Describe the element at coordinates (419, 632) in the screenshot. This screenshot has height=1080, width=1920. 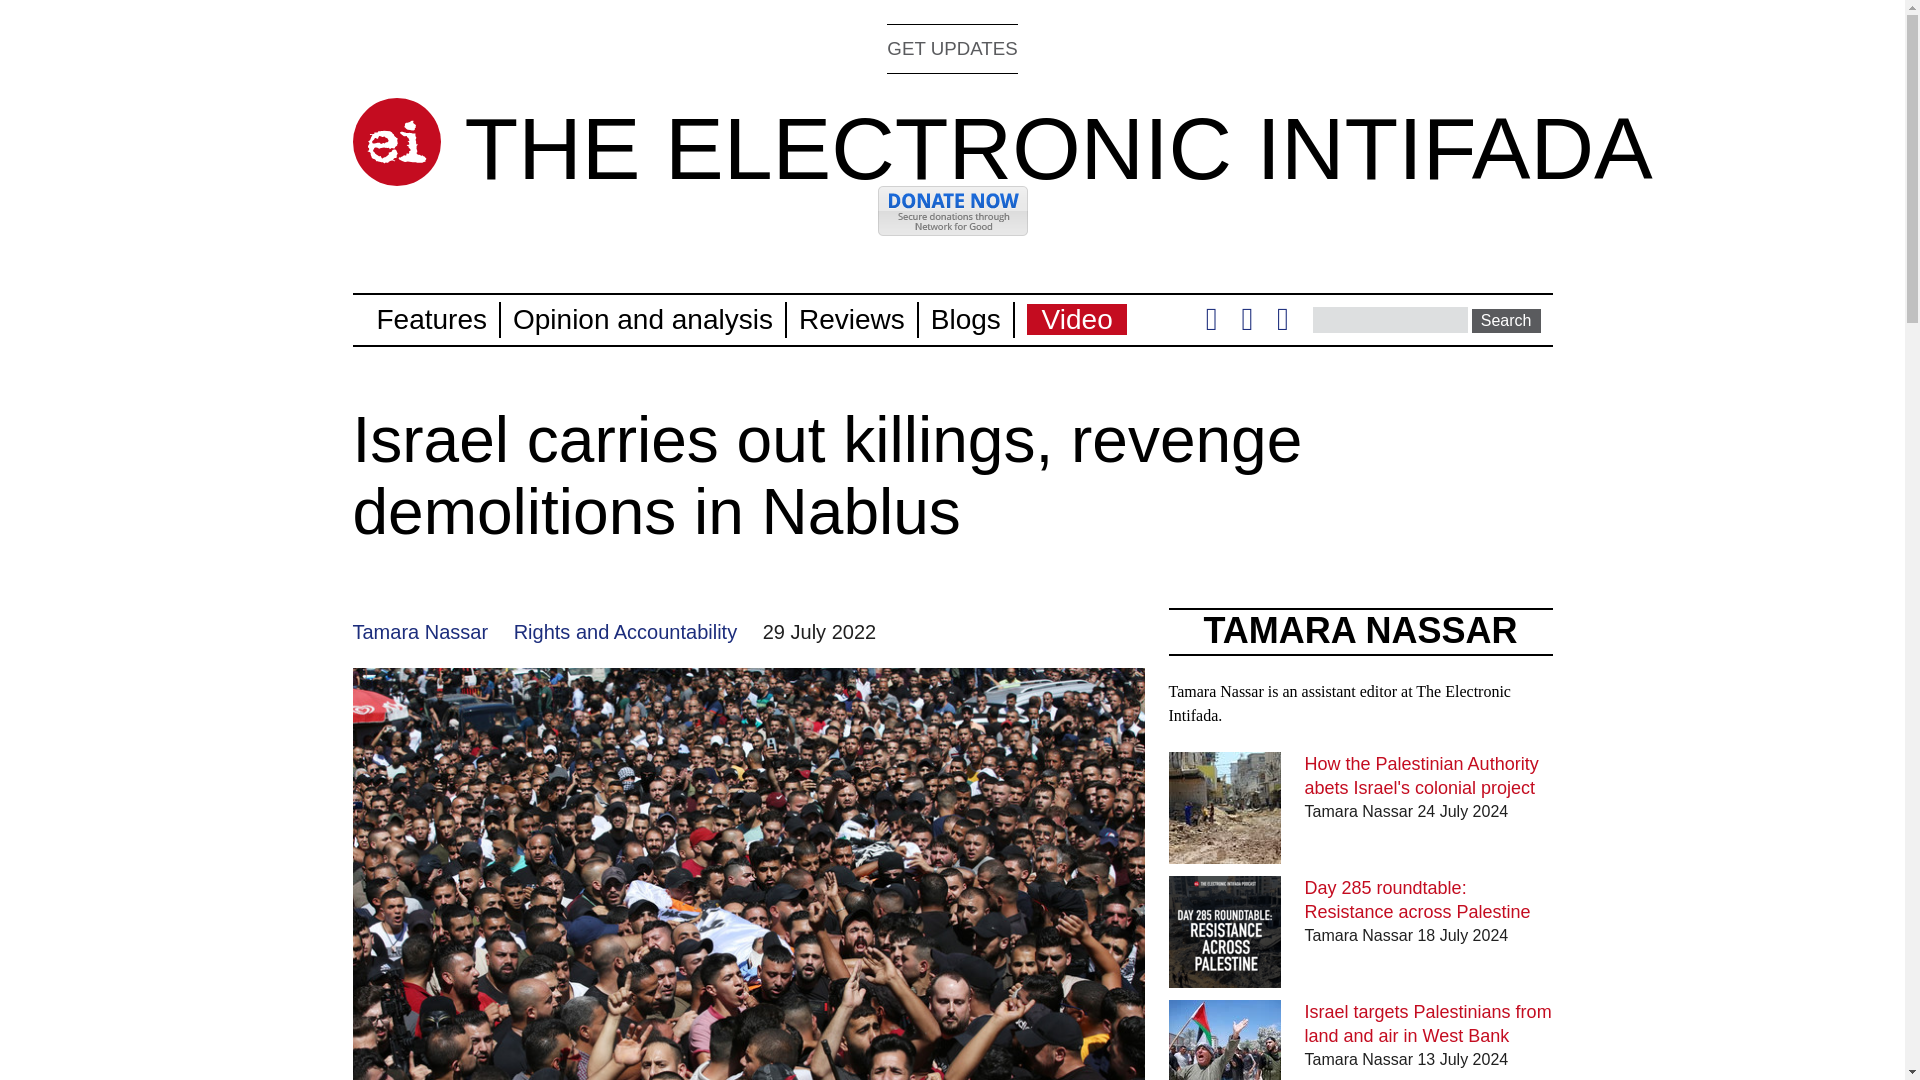
I see `Tamara Nassar` at that location.